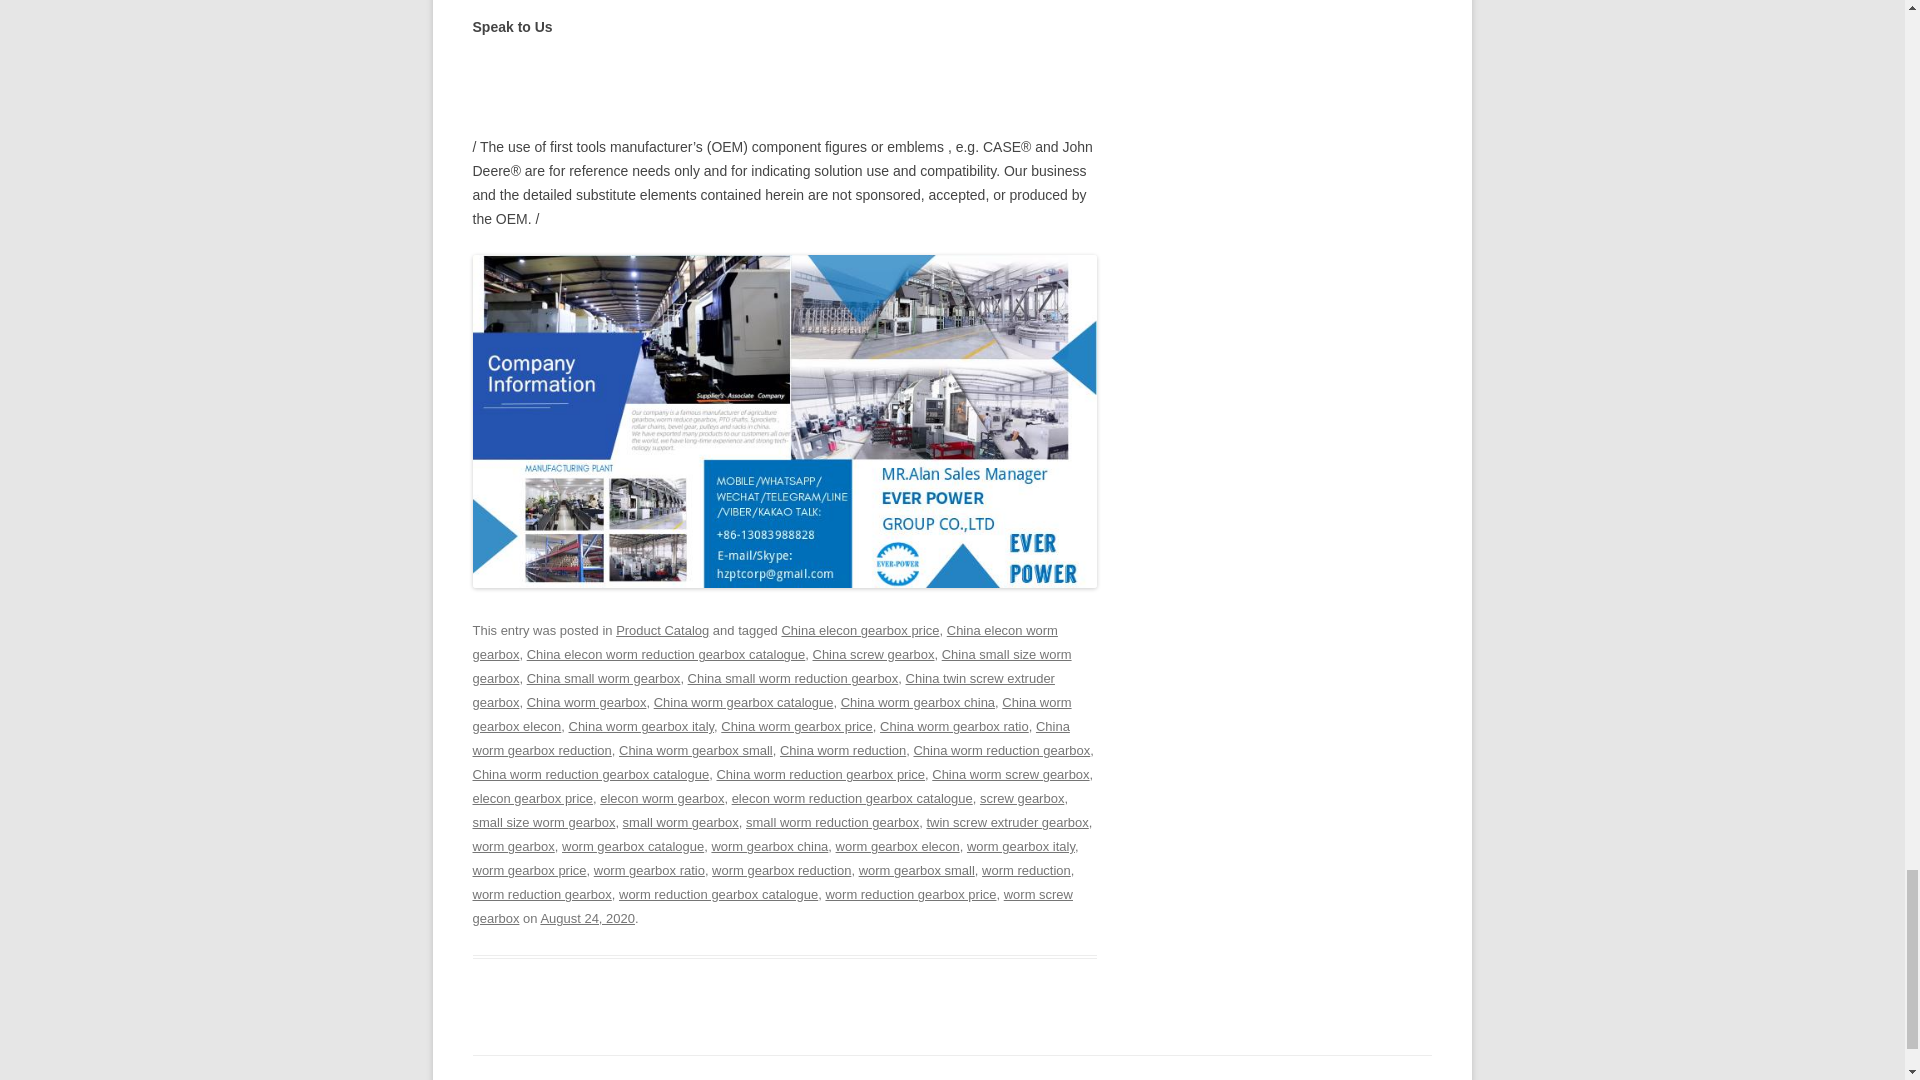 Image resolution: width=1920 pixels, height=1080 pixels. Describe the element at coordinates (763, 690) in the screenshot. I see `China twin screw extruder gearbox` at that location.